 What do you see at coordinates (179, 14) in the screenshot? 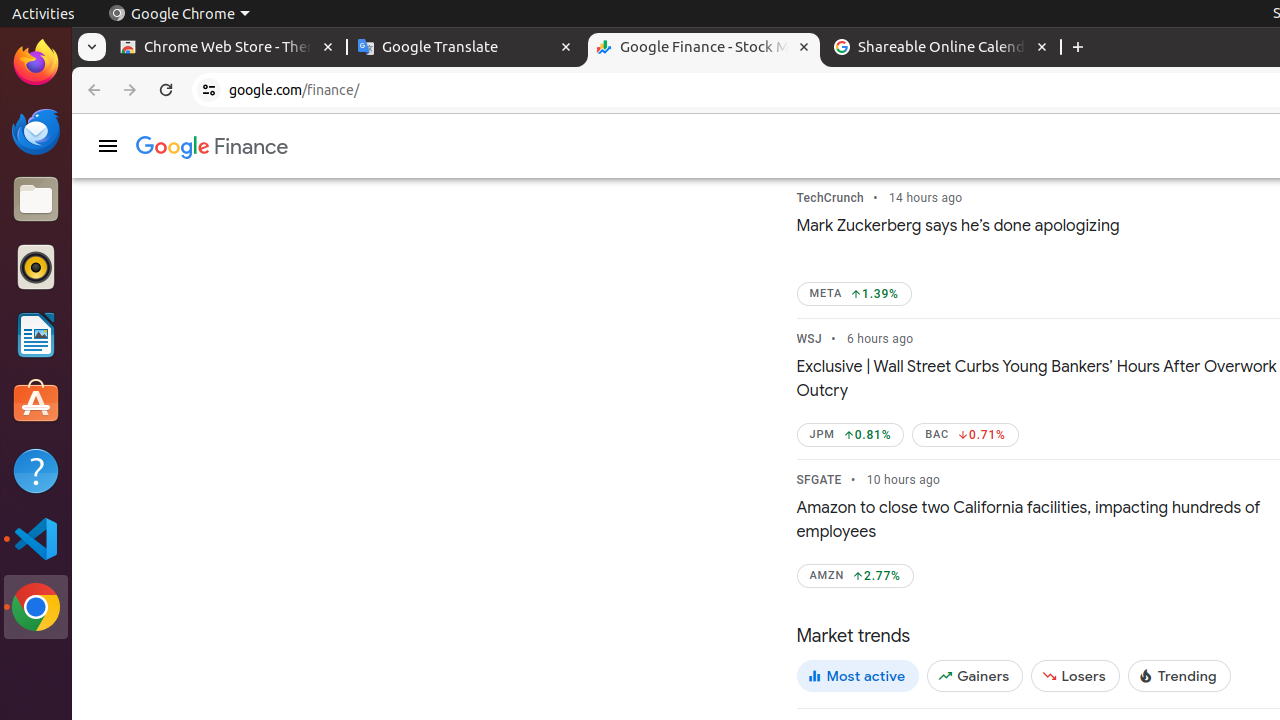
I see `Google Chrome` at bounding box center [179, 14].